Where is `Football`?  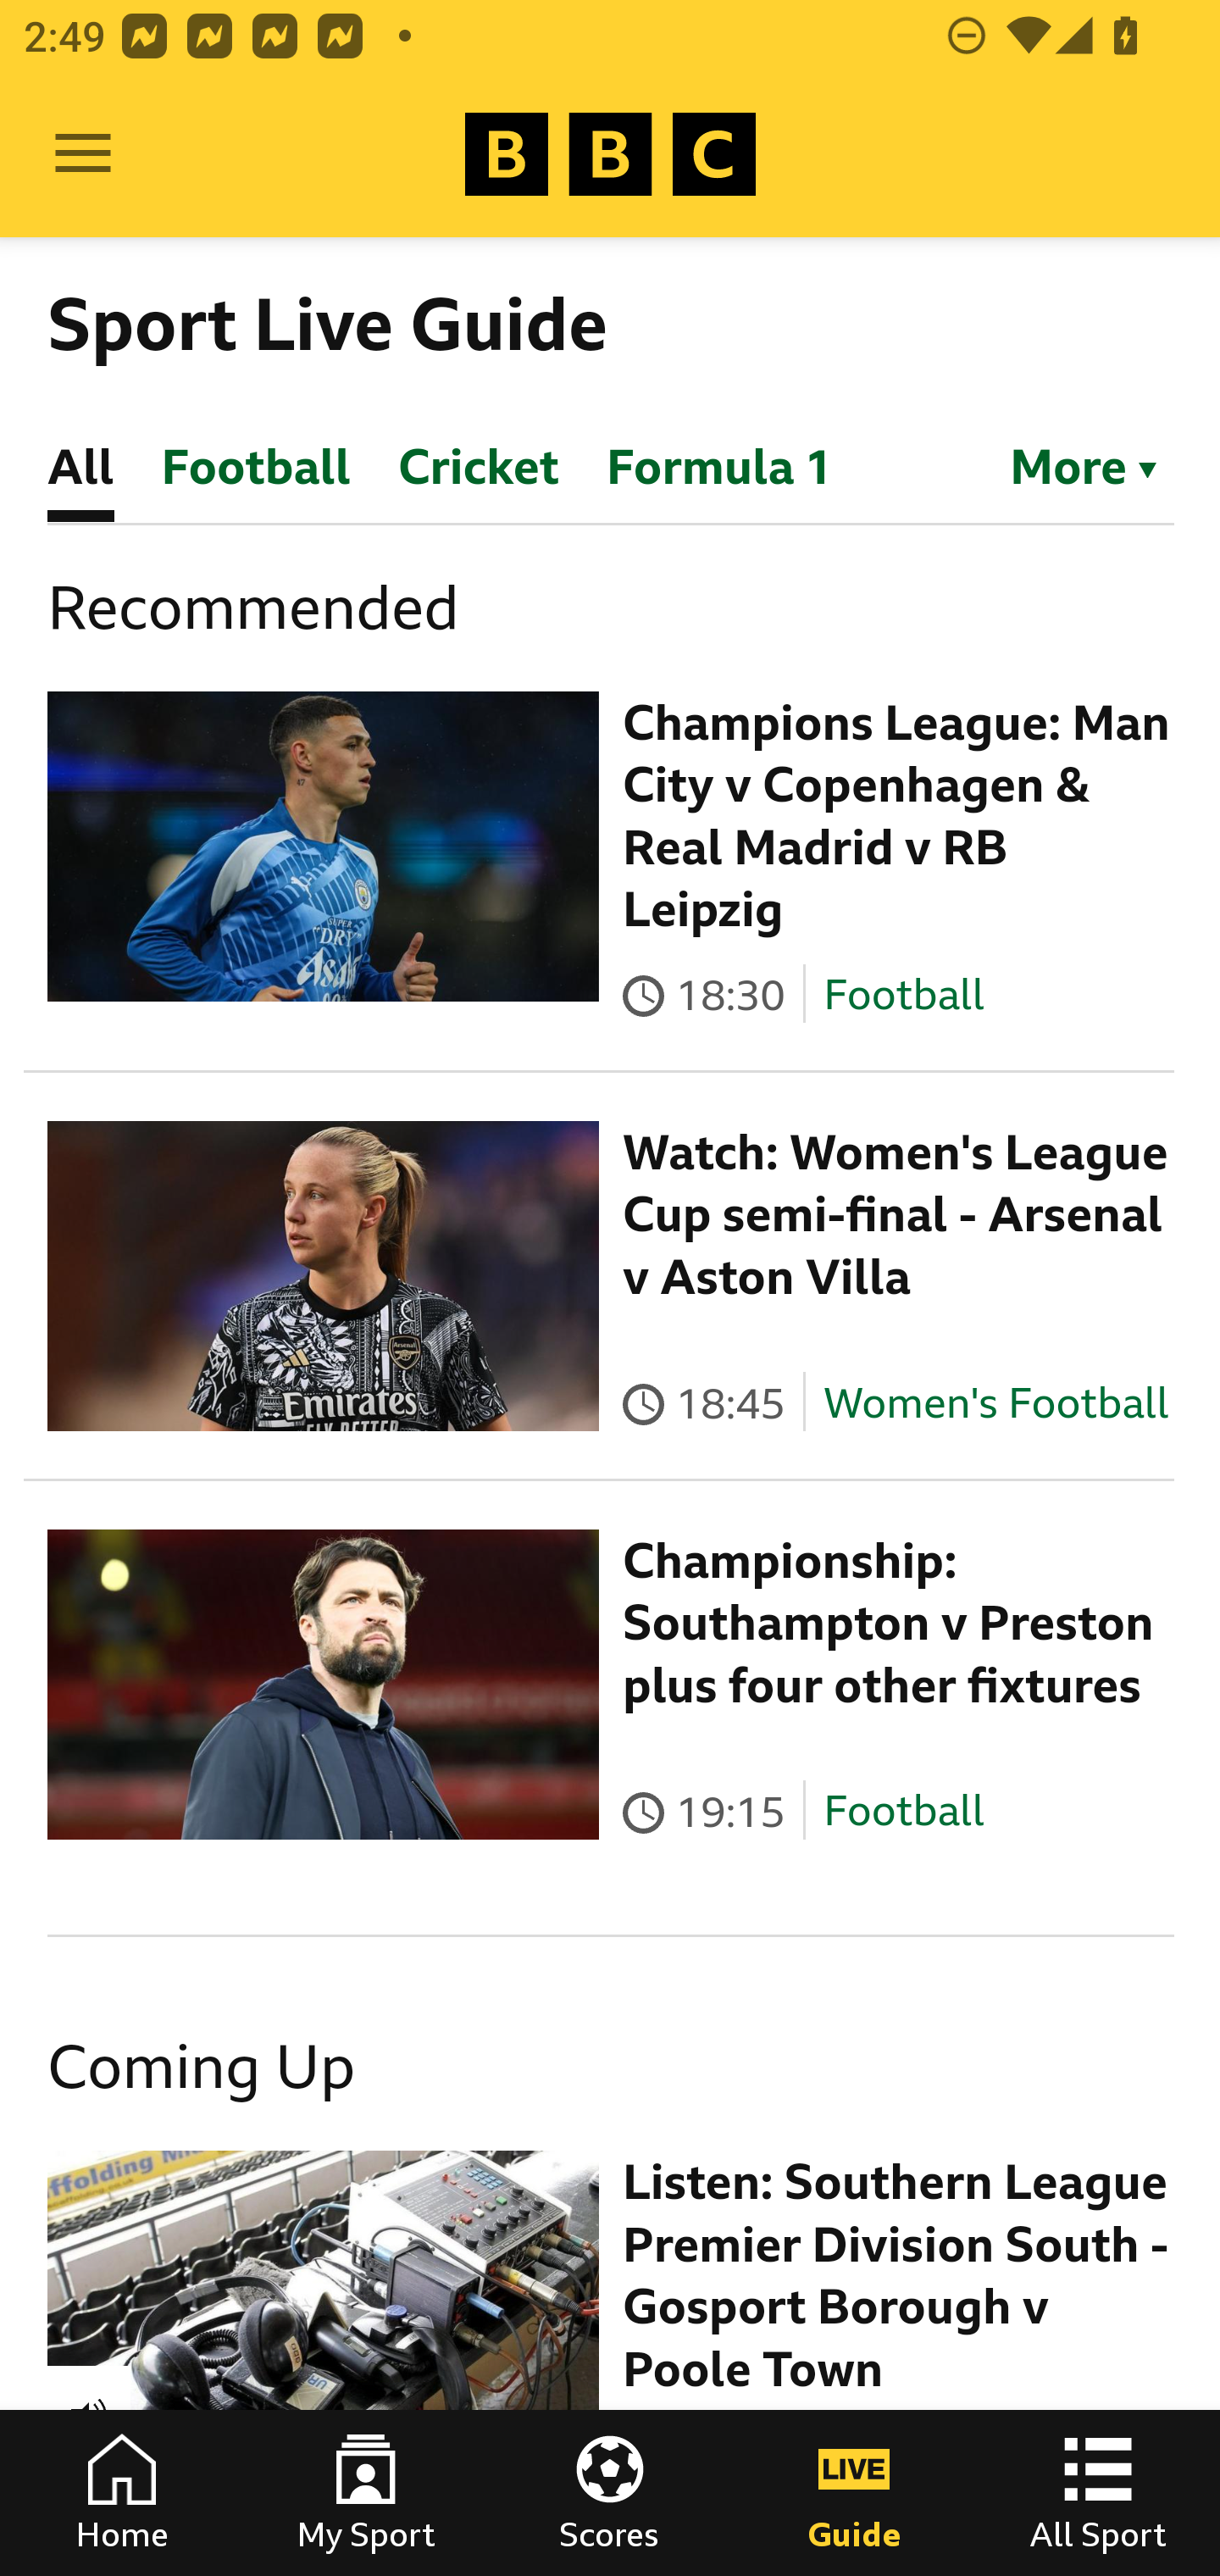 Football is located at coordinates (903, 1812).